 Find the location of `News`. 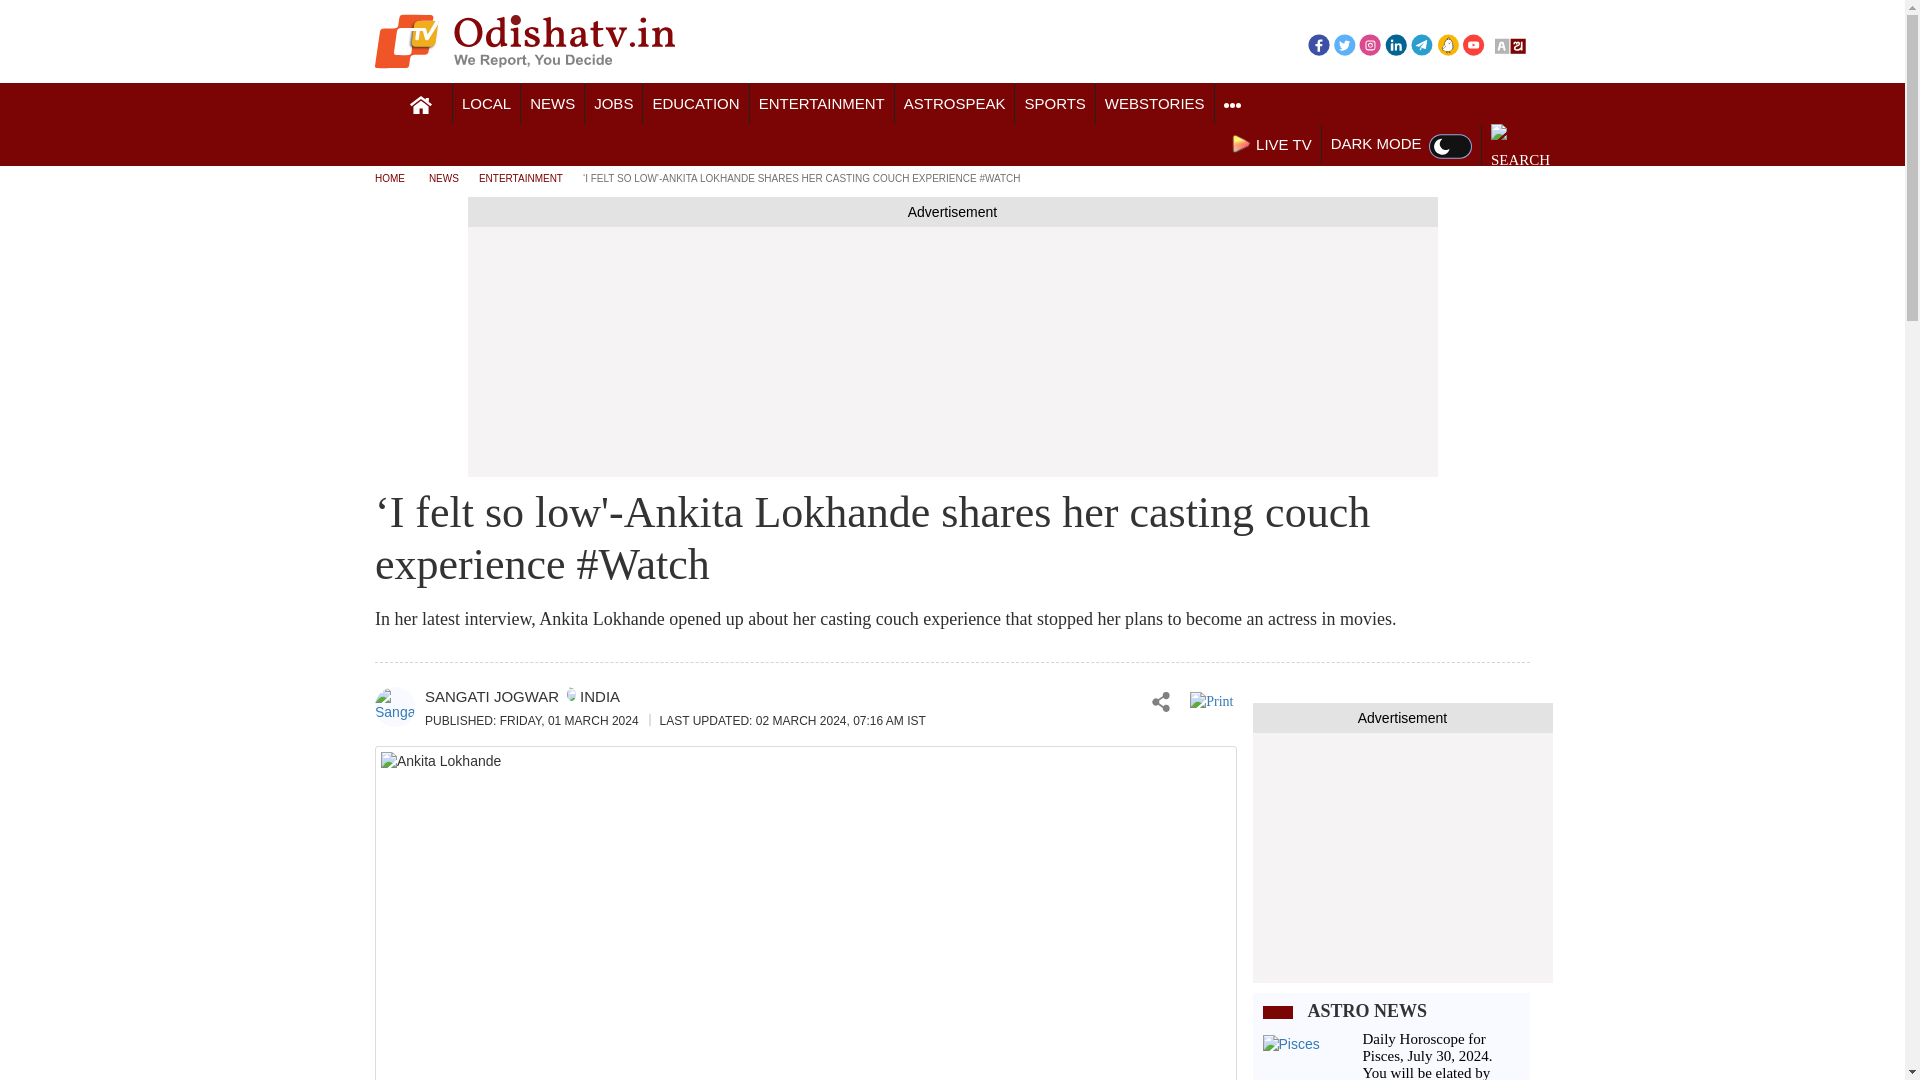

News is located at coordinates (552, 104).